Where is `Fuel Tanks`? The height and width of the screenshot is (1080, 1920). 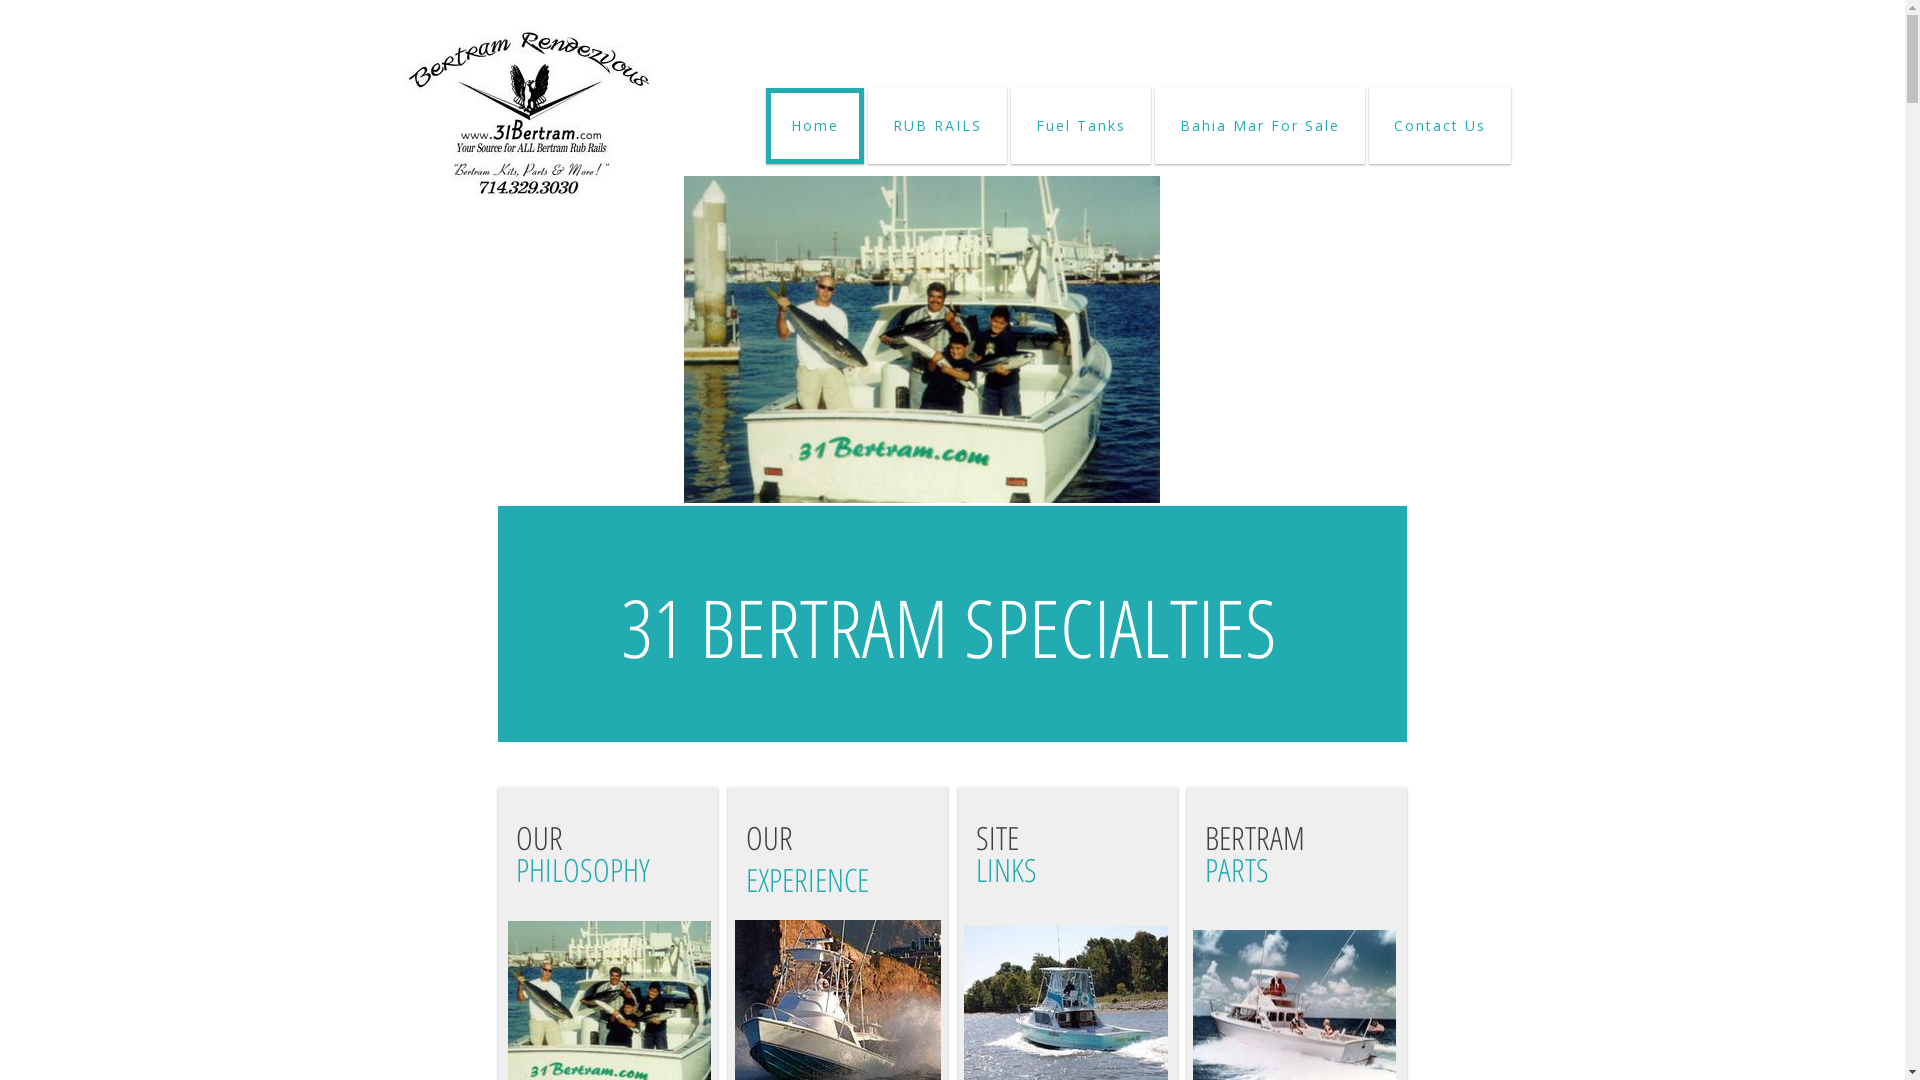
Fuel Tanks is located at coordinates (1080, 126).